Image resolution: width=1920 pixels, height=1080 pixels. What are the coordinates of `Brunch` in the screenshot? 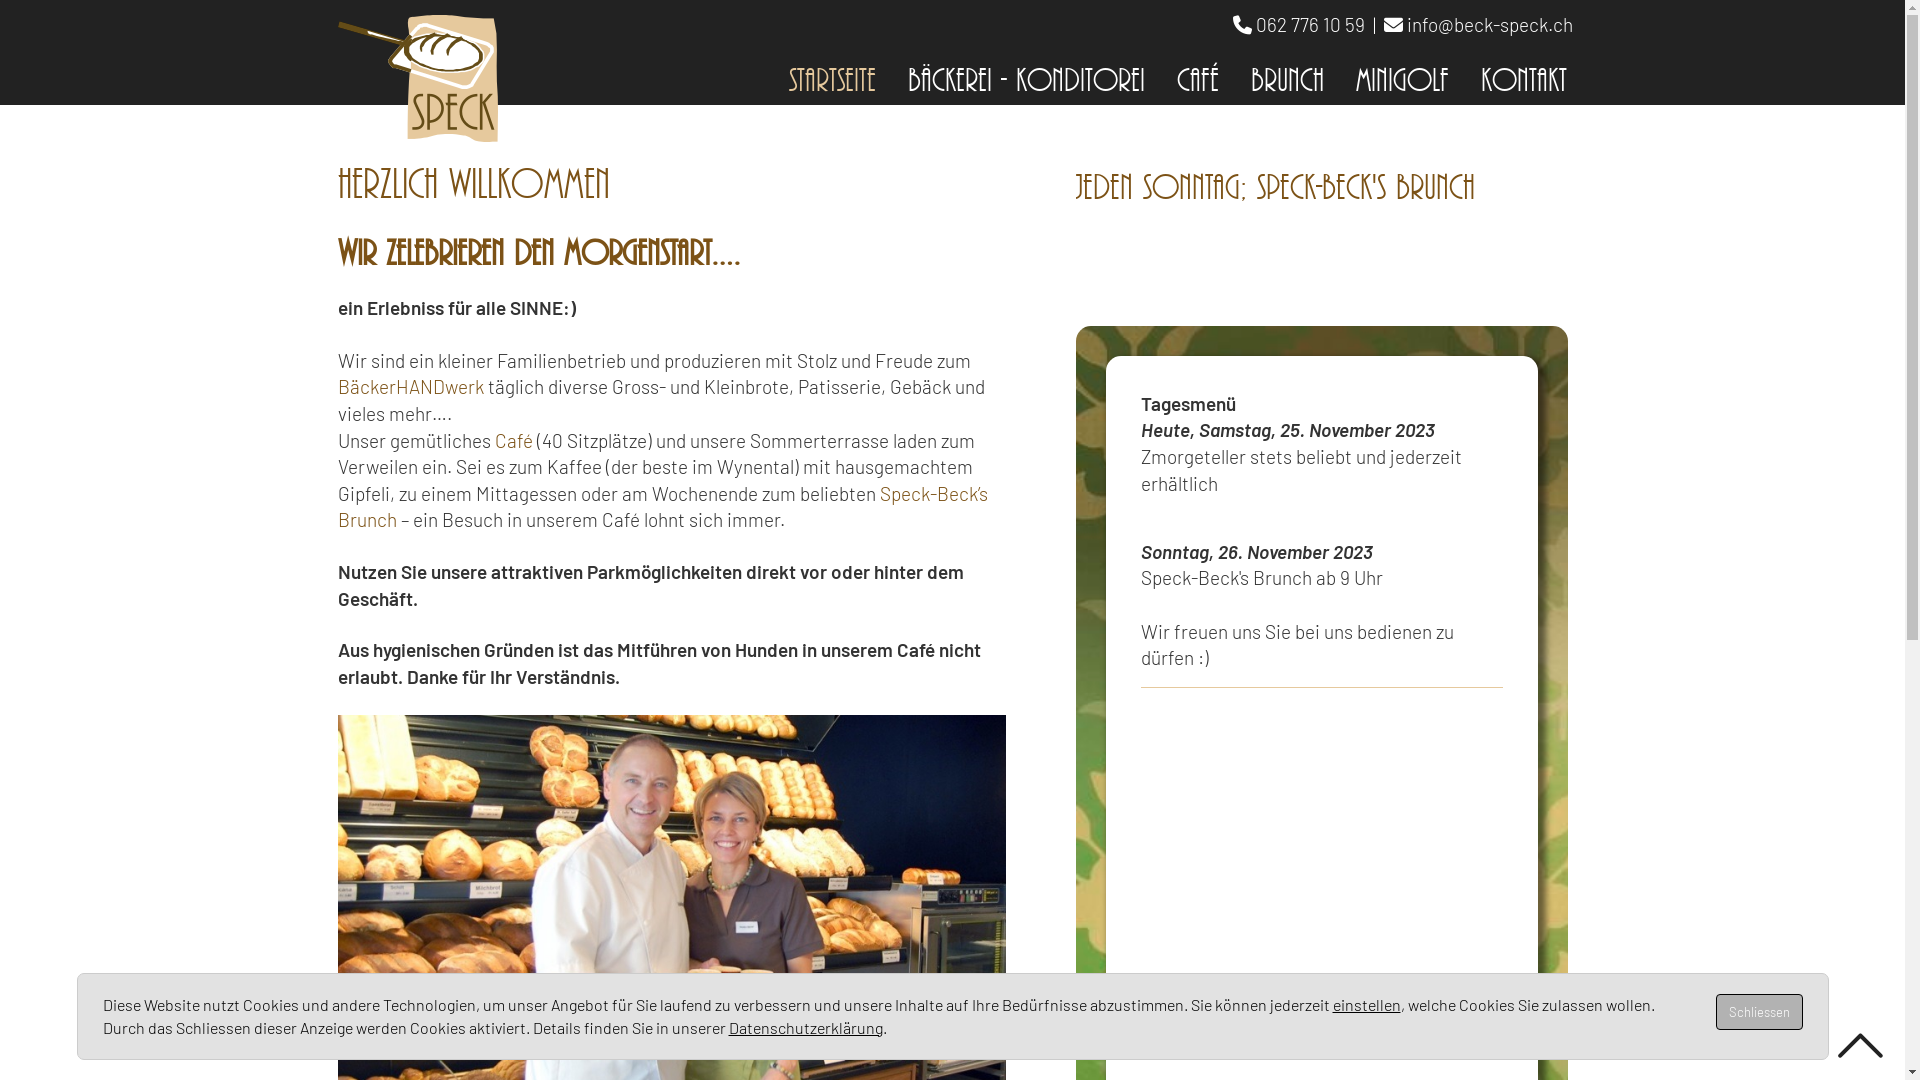 It's located at (1286, 78).